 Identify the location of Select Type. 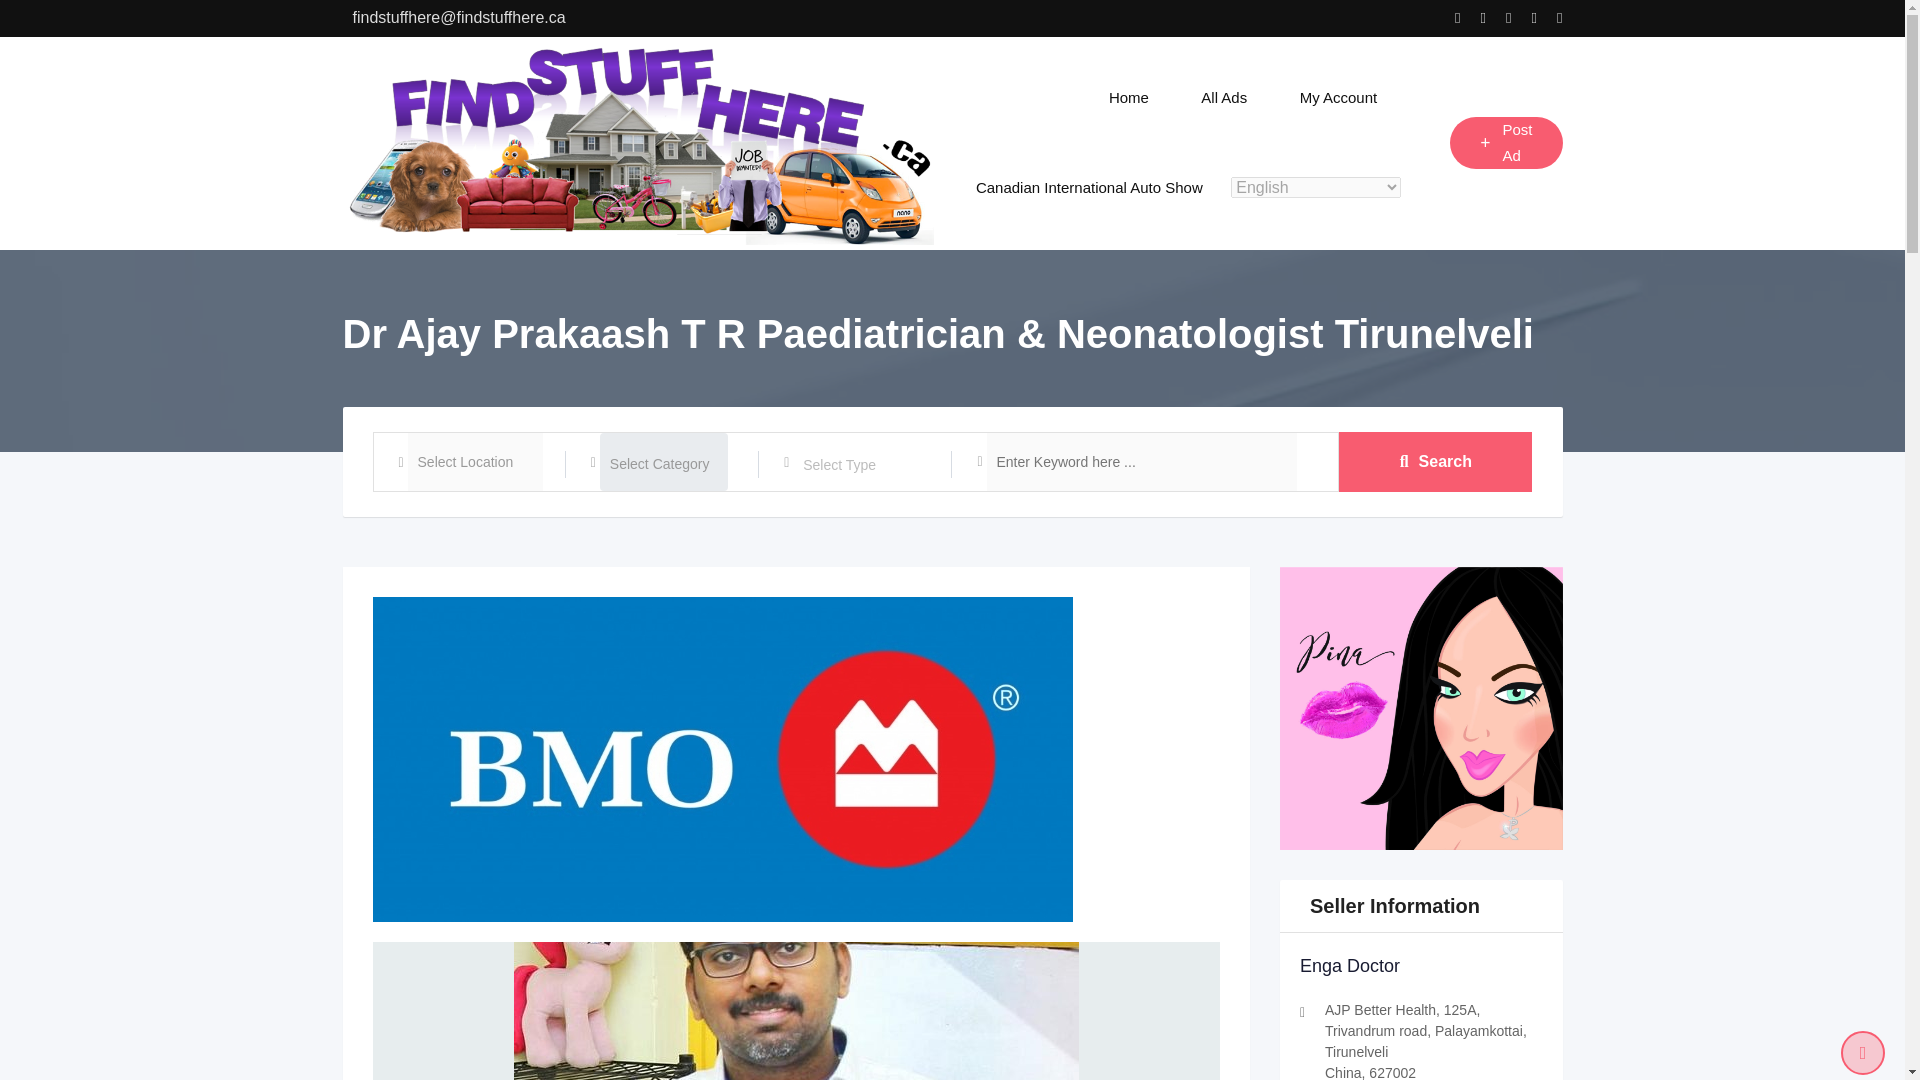
(867, 464).